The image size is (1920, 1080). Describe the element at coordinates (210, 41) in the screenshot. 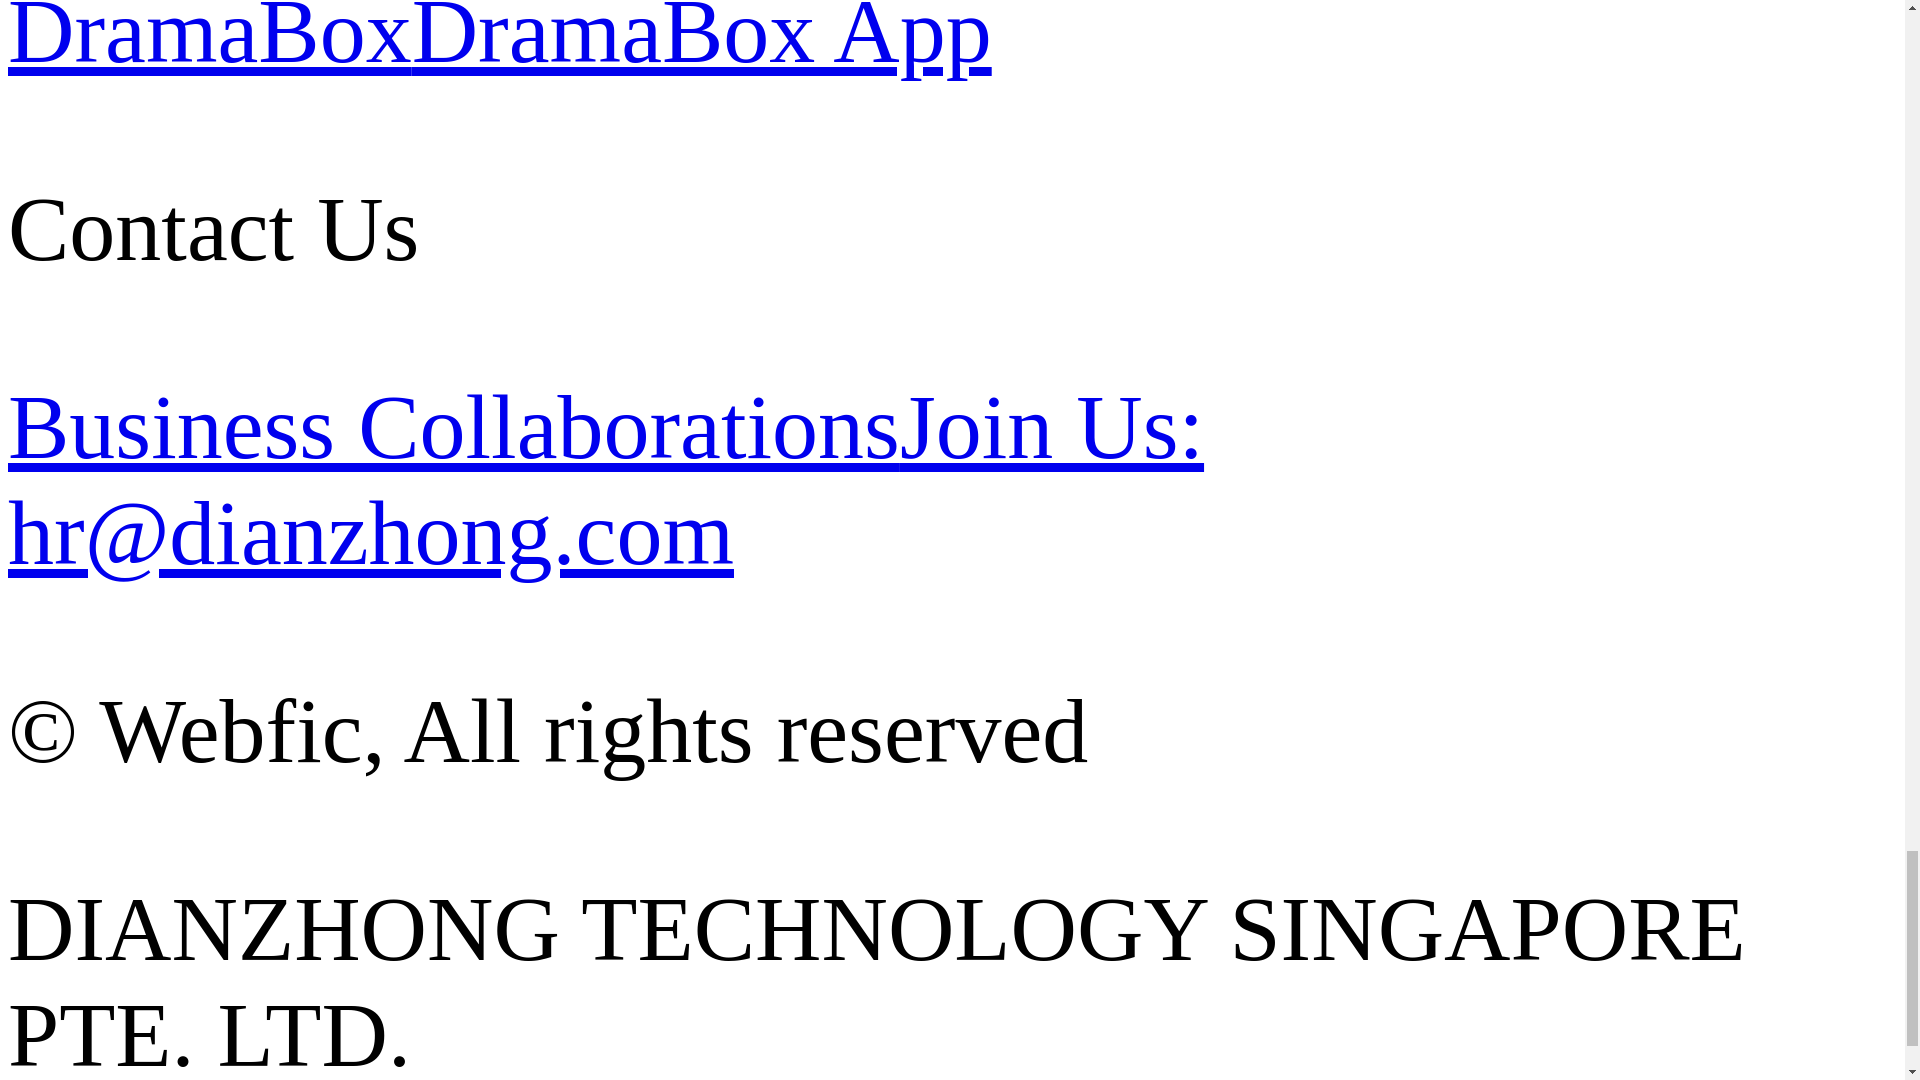

I see `DramaBox` at that location.